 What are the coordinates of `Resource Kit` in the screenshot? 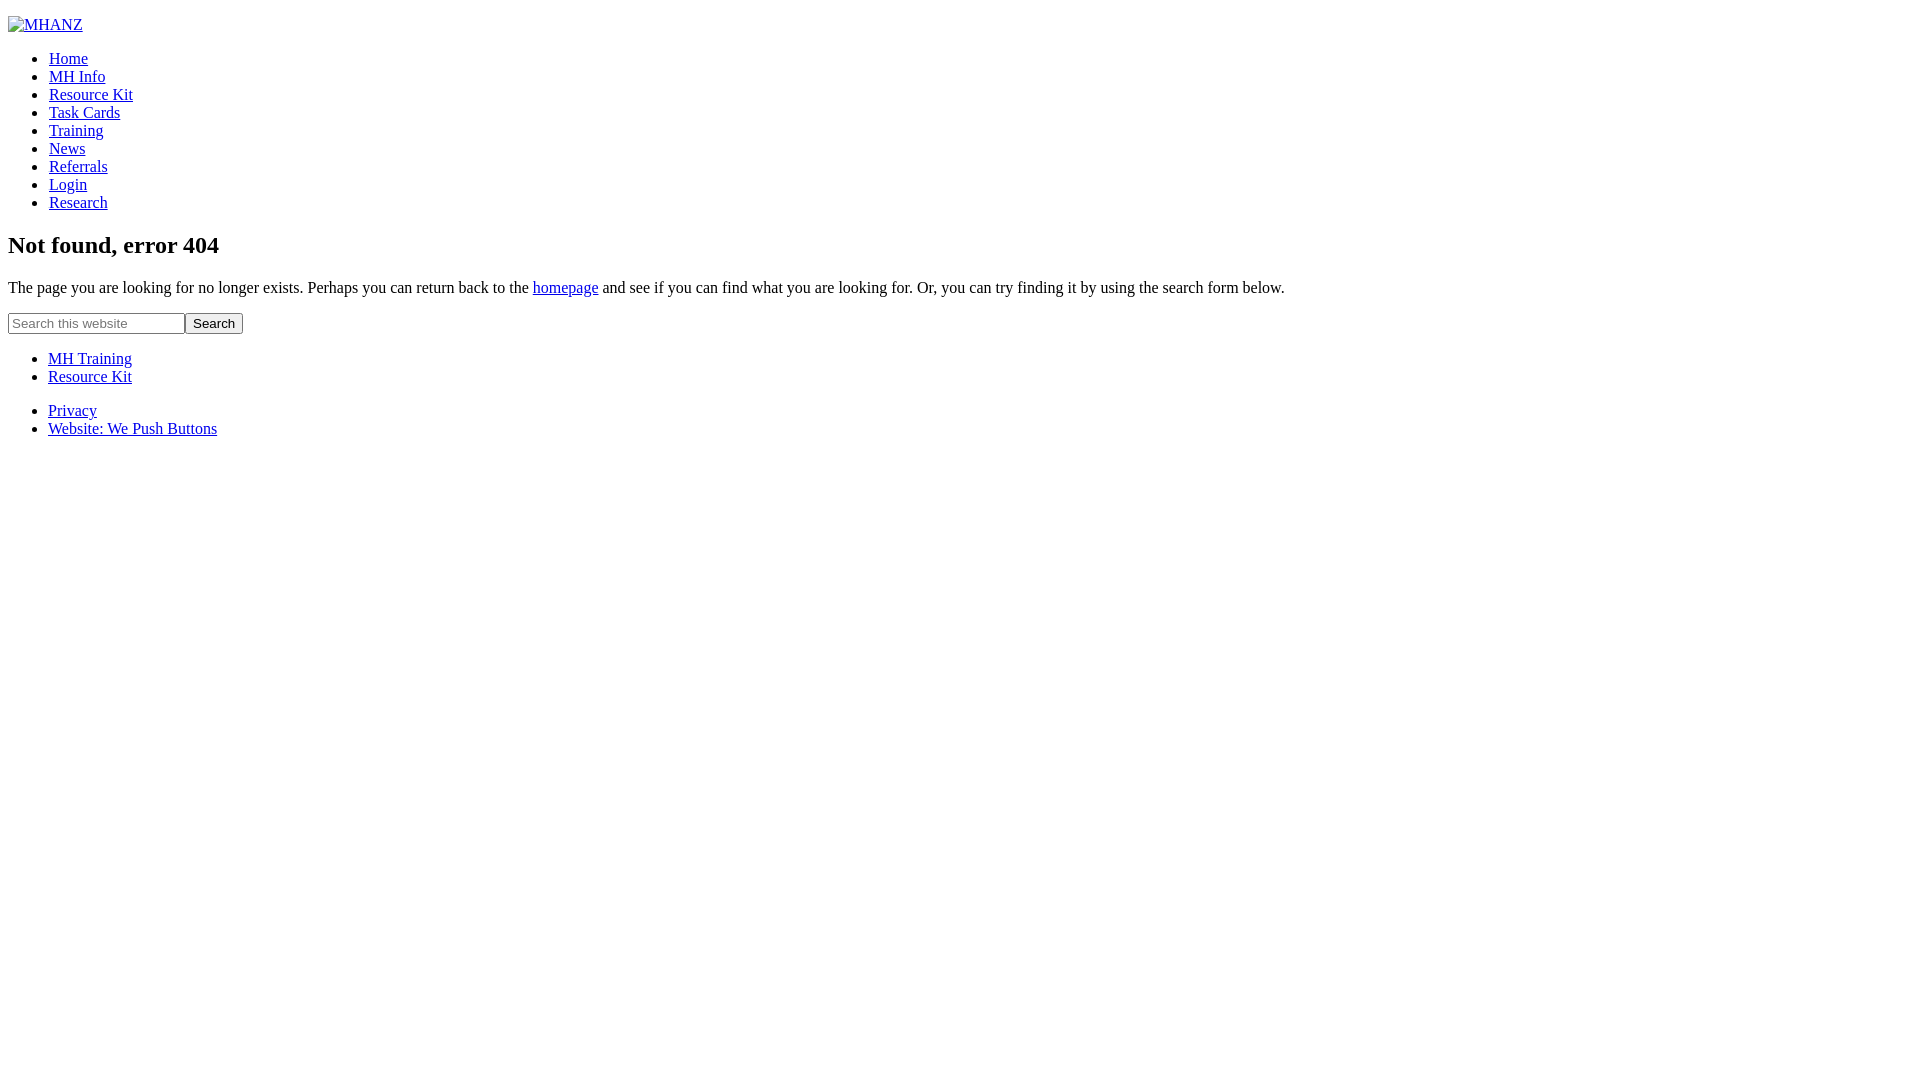 It's located at (90, 94).